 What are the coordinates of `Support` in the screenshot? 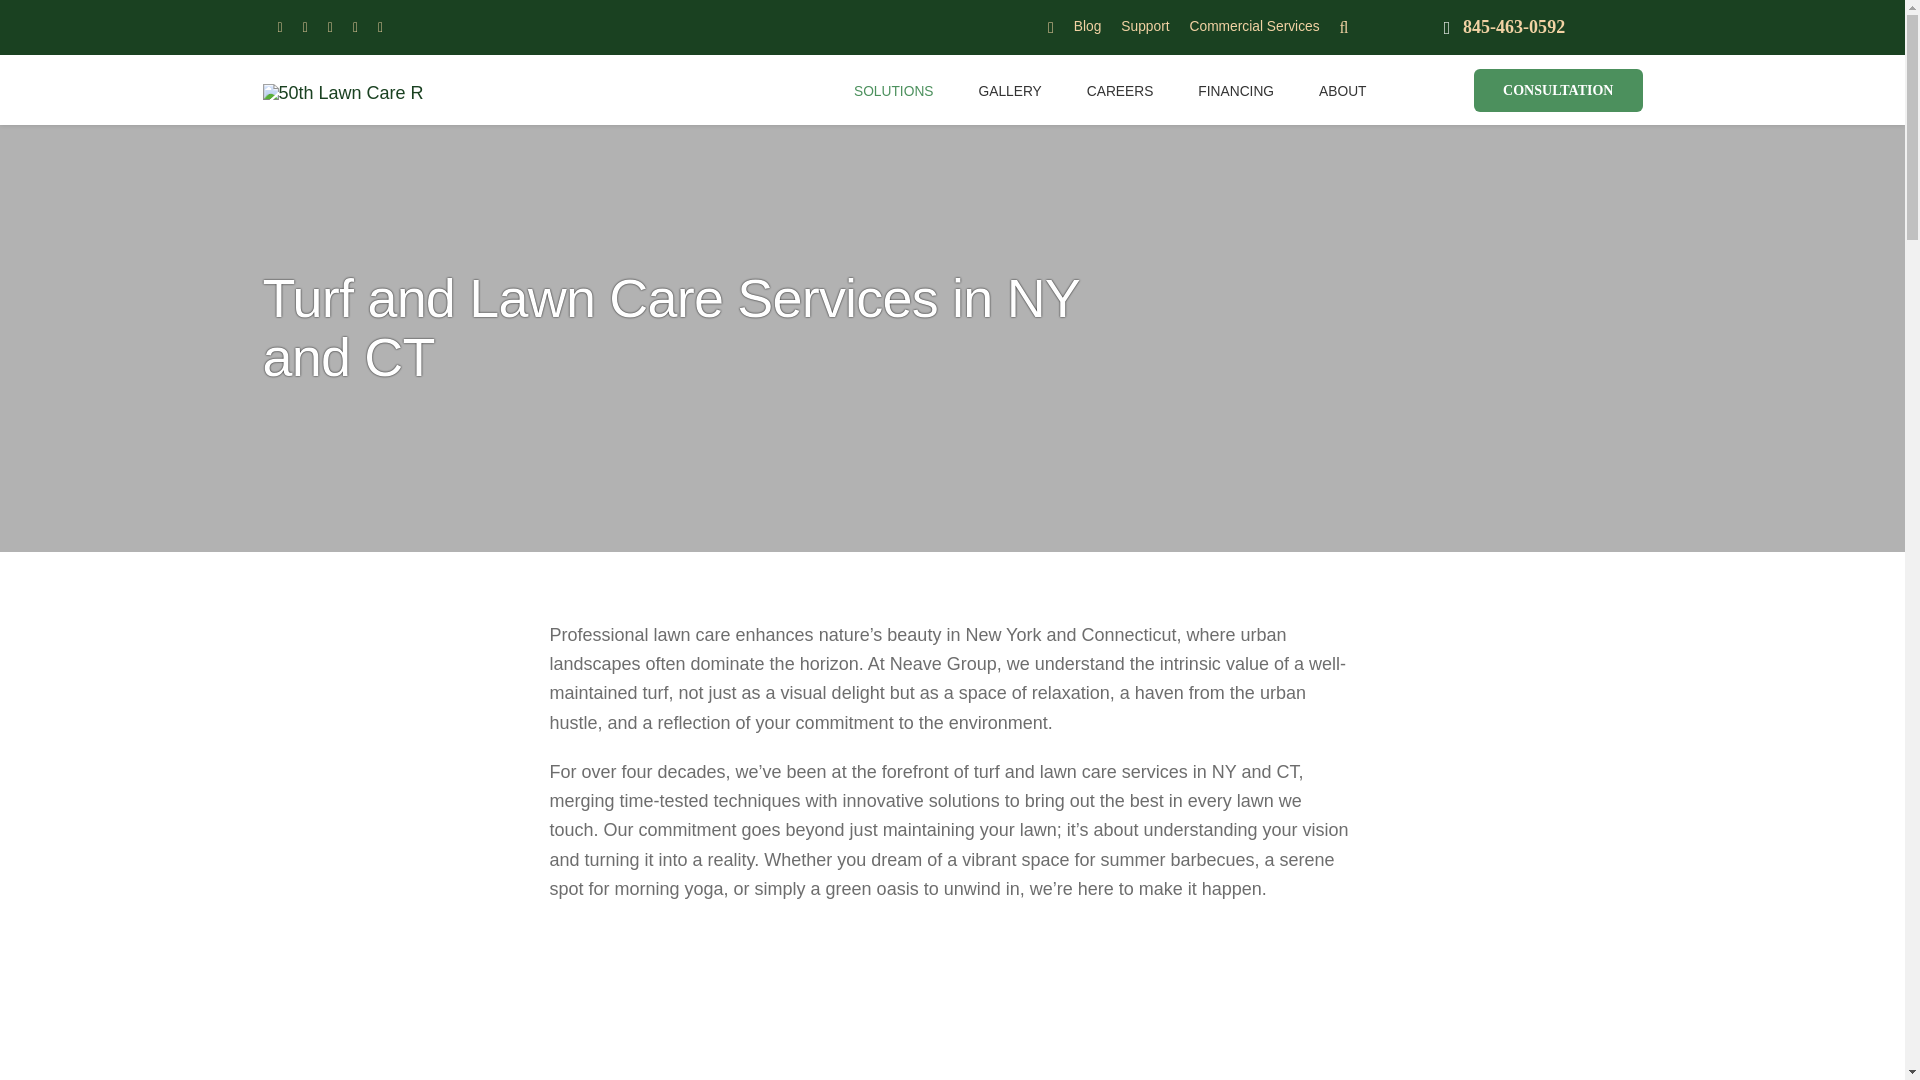 It's located at (1145, 26).